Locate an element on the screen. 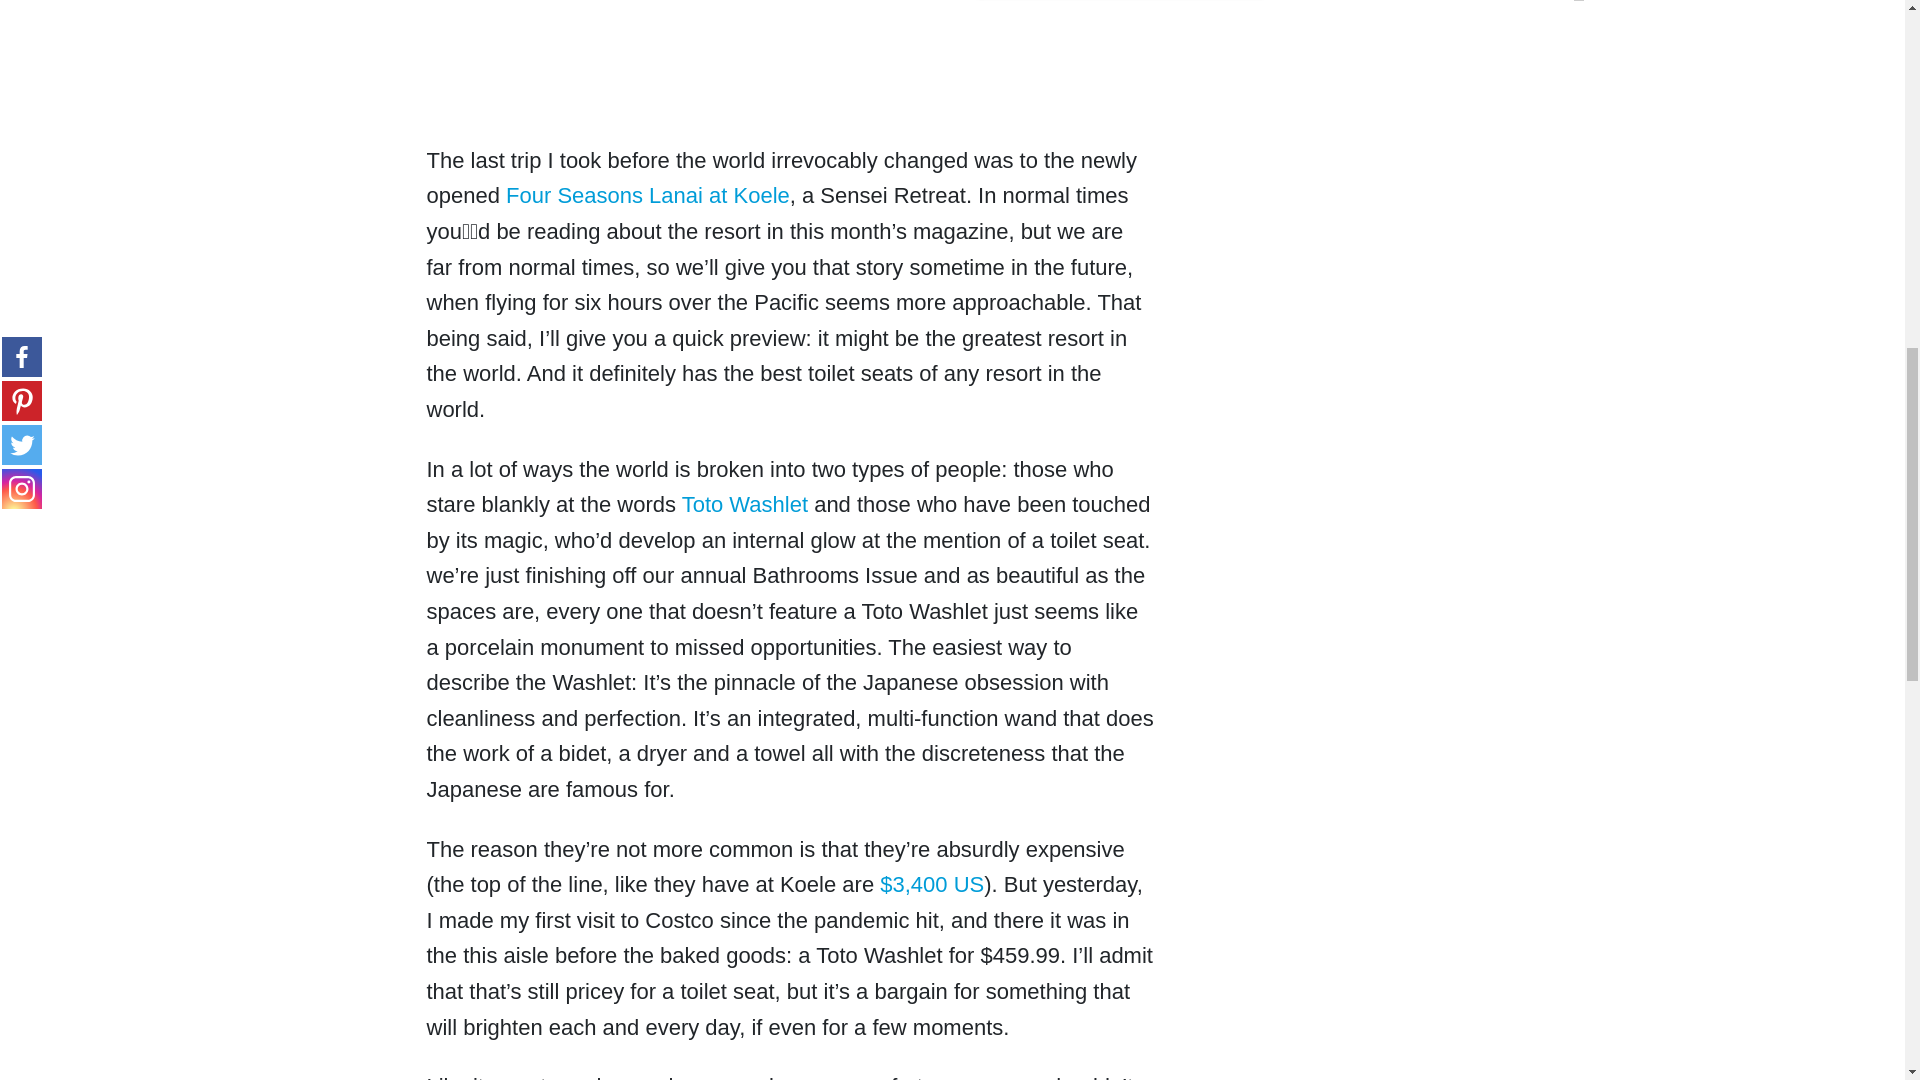  3rd party ad content is located at coordinates (1430, 142).